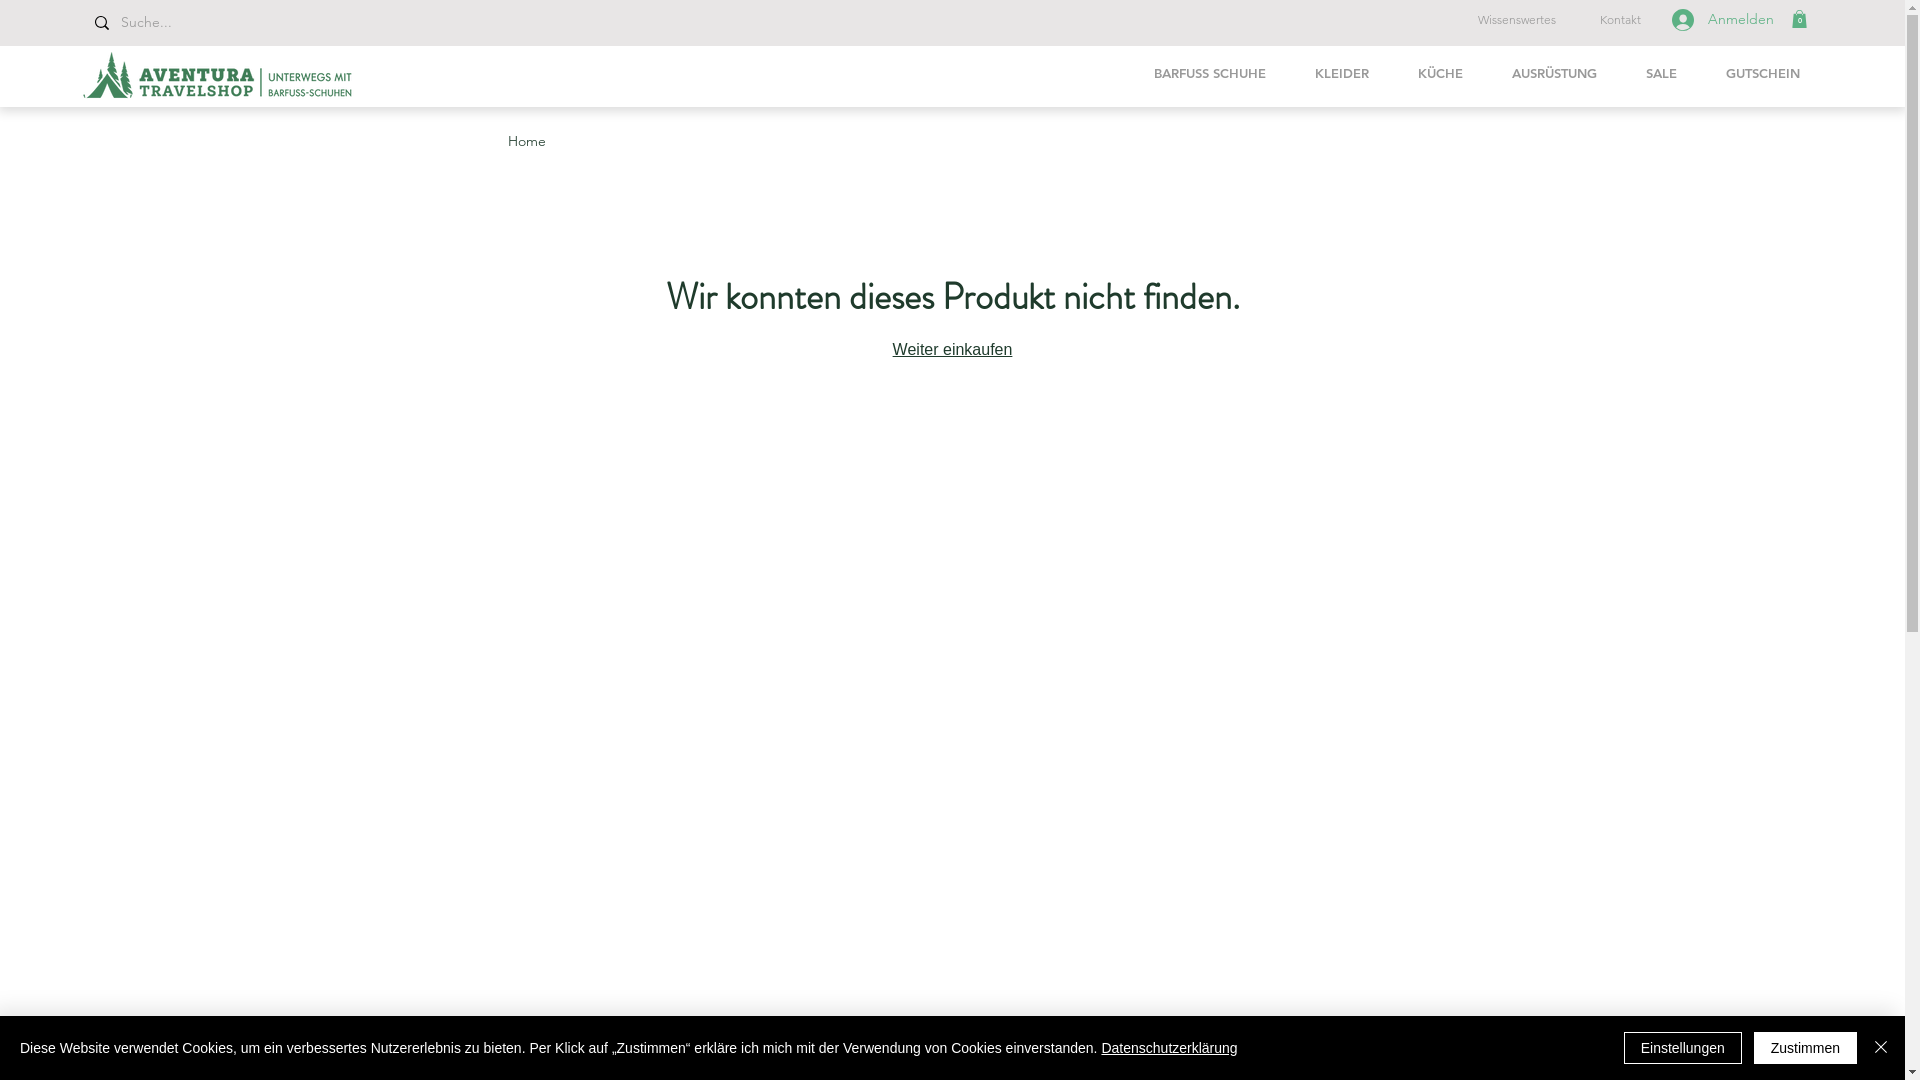 The width and height of the screenshot is (1920, 1080). Describe the element at coordinates (953, 350) in the screenshot. I see `Weiter einkaufen` at that location.